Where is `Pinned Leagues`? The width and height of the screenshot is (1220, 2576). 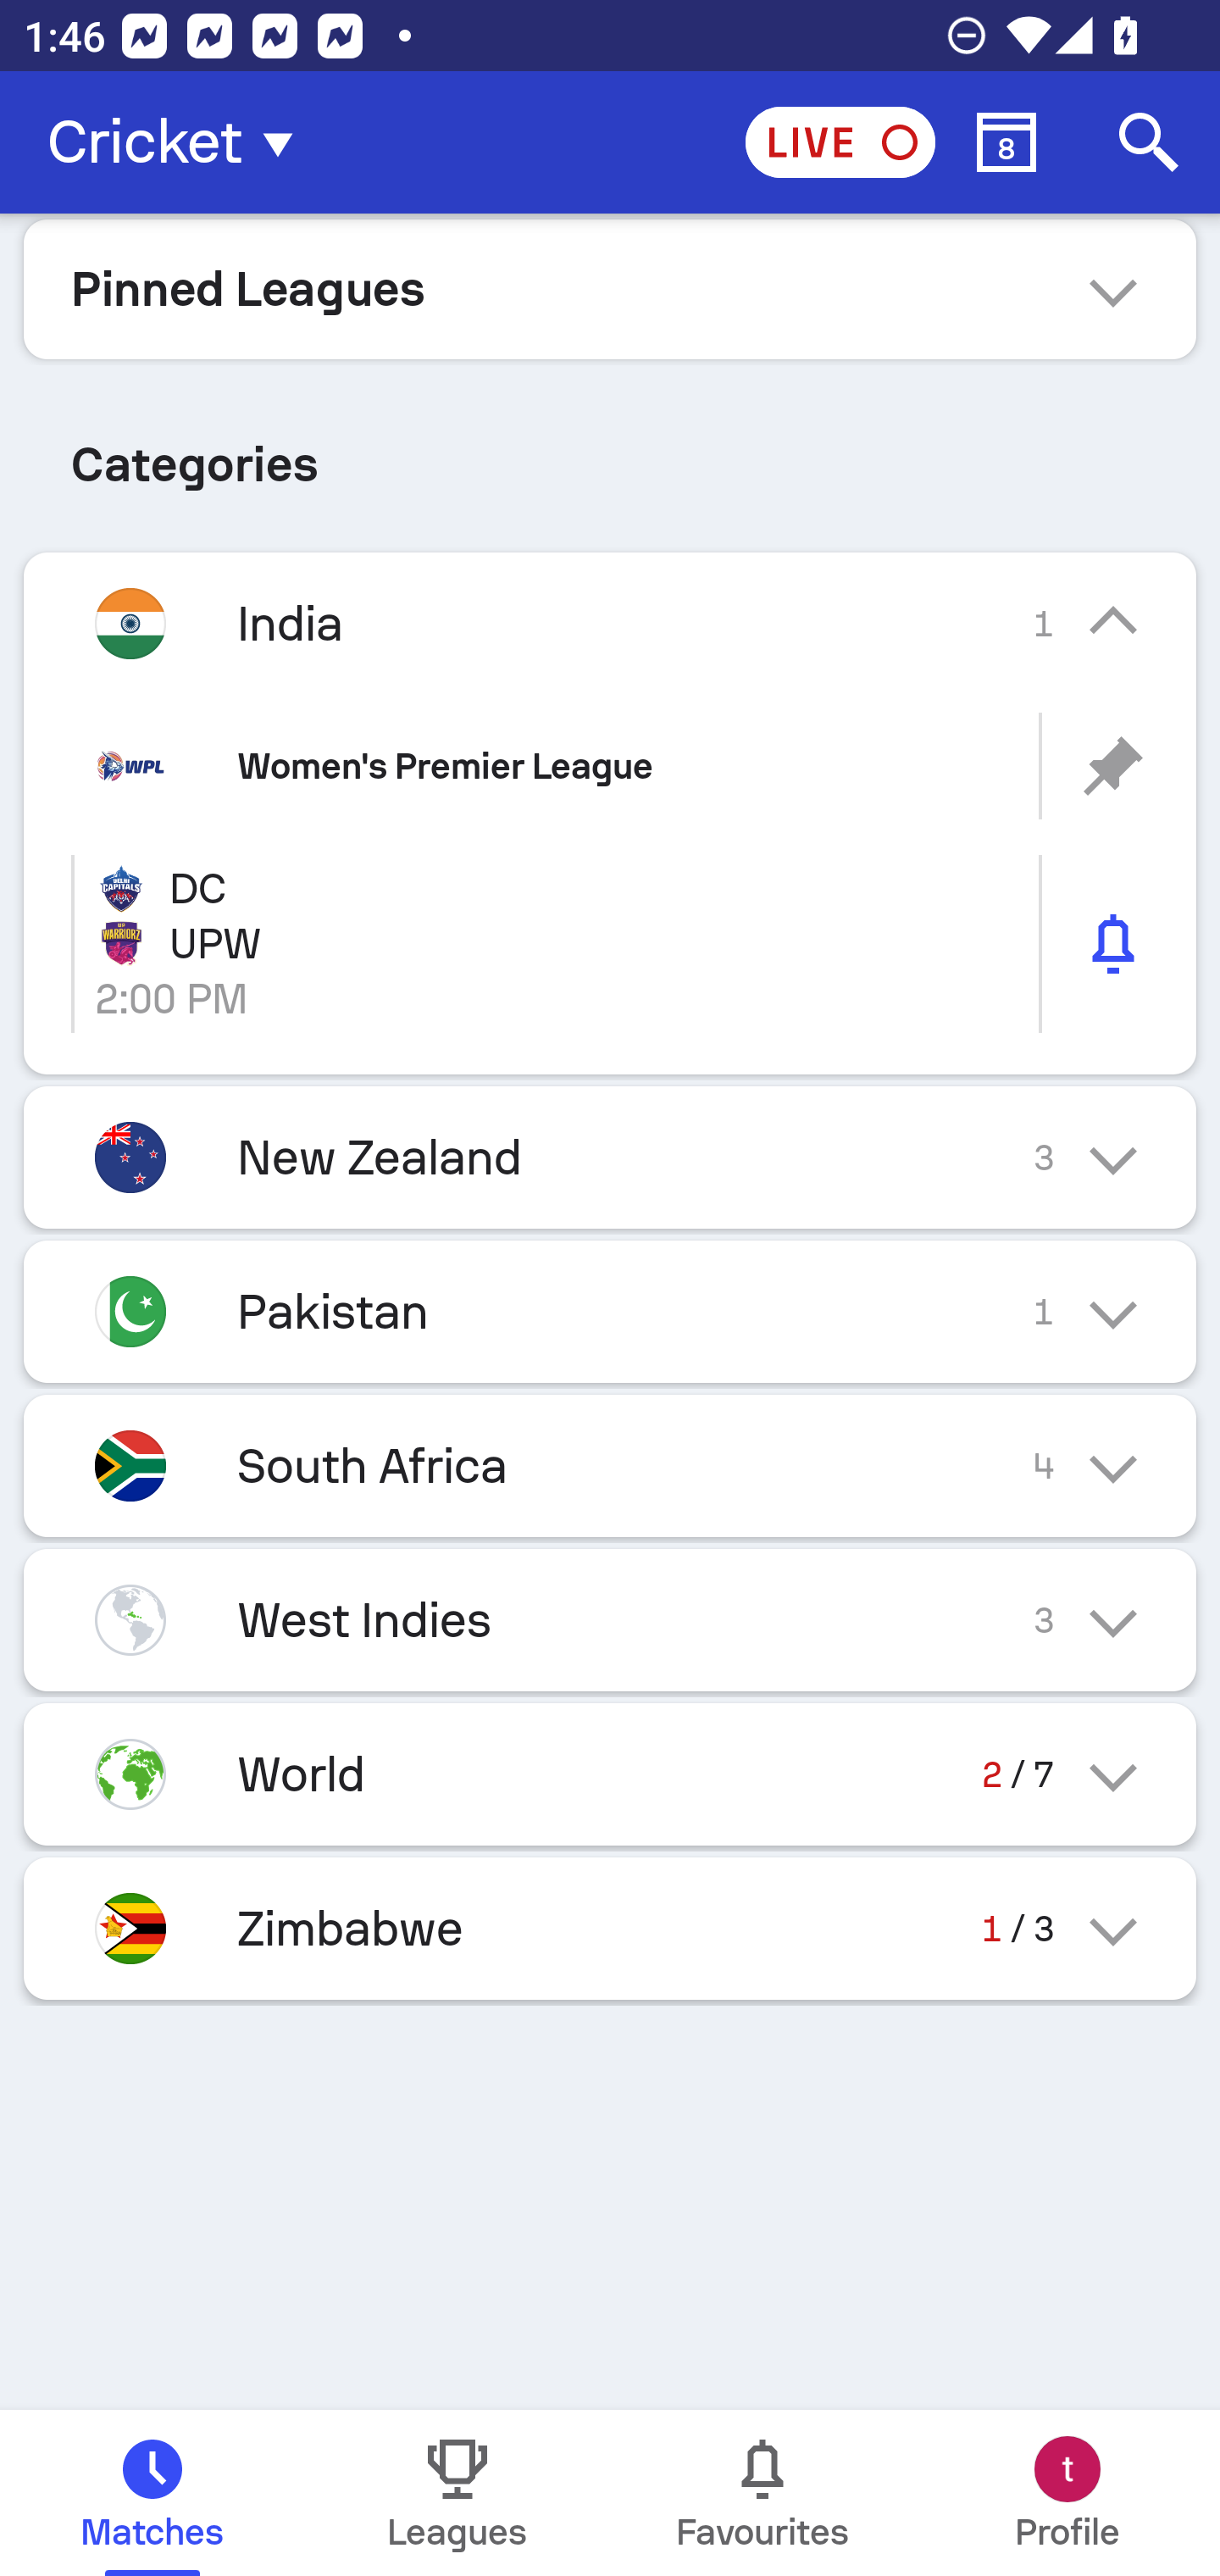 Pinned Leagues is located at coordinates (610, 288).